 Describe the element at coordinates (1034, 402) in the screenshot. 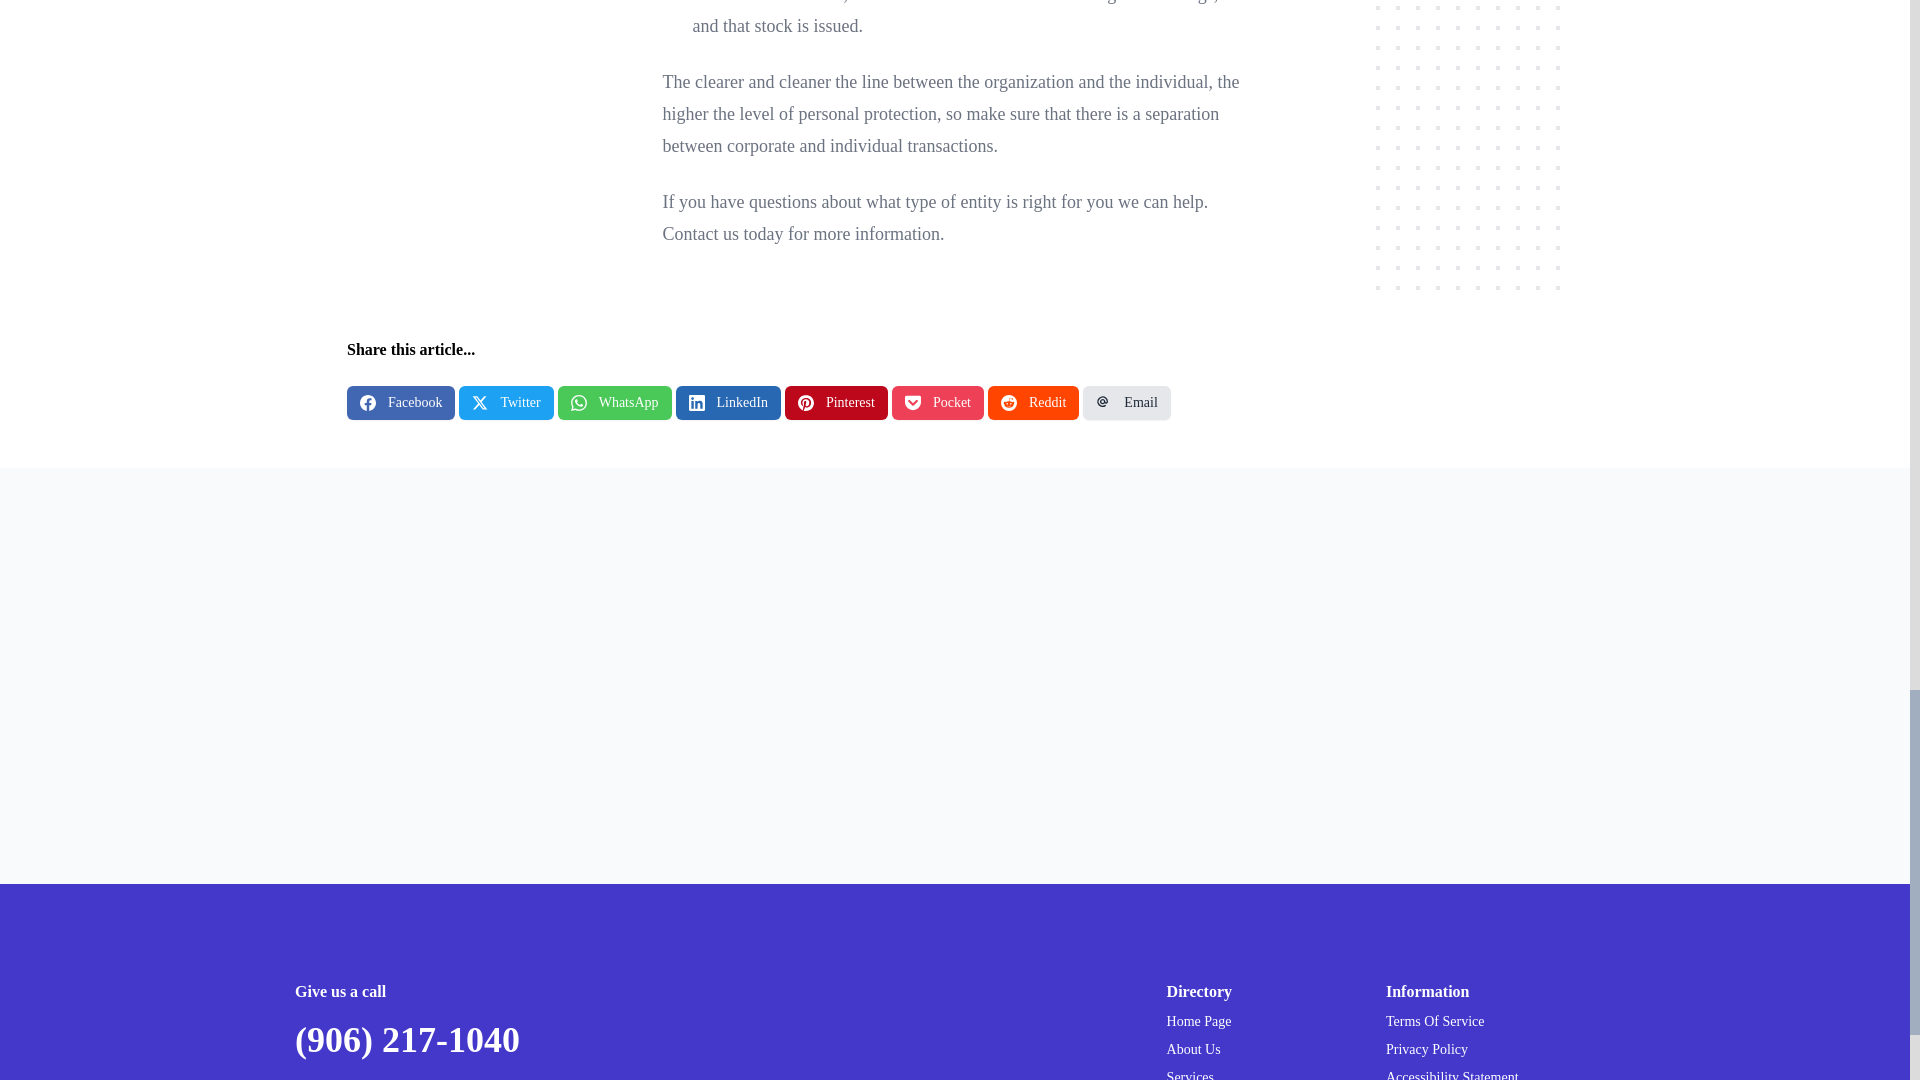

I see `Reddit` at that location.